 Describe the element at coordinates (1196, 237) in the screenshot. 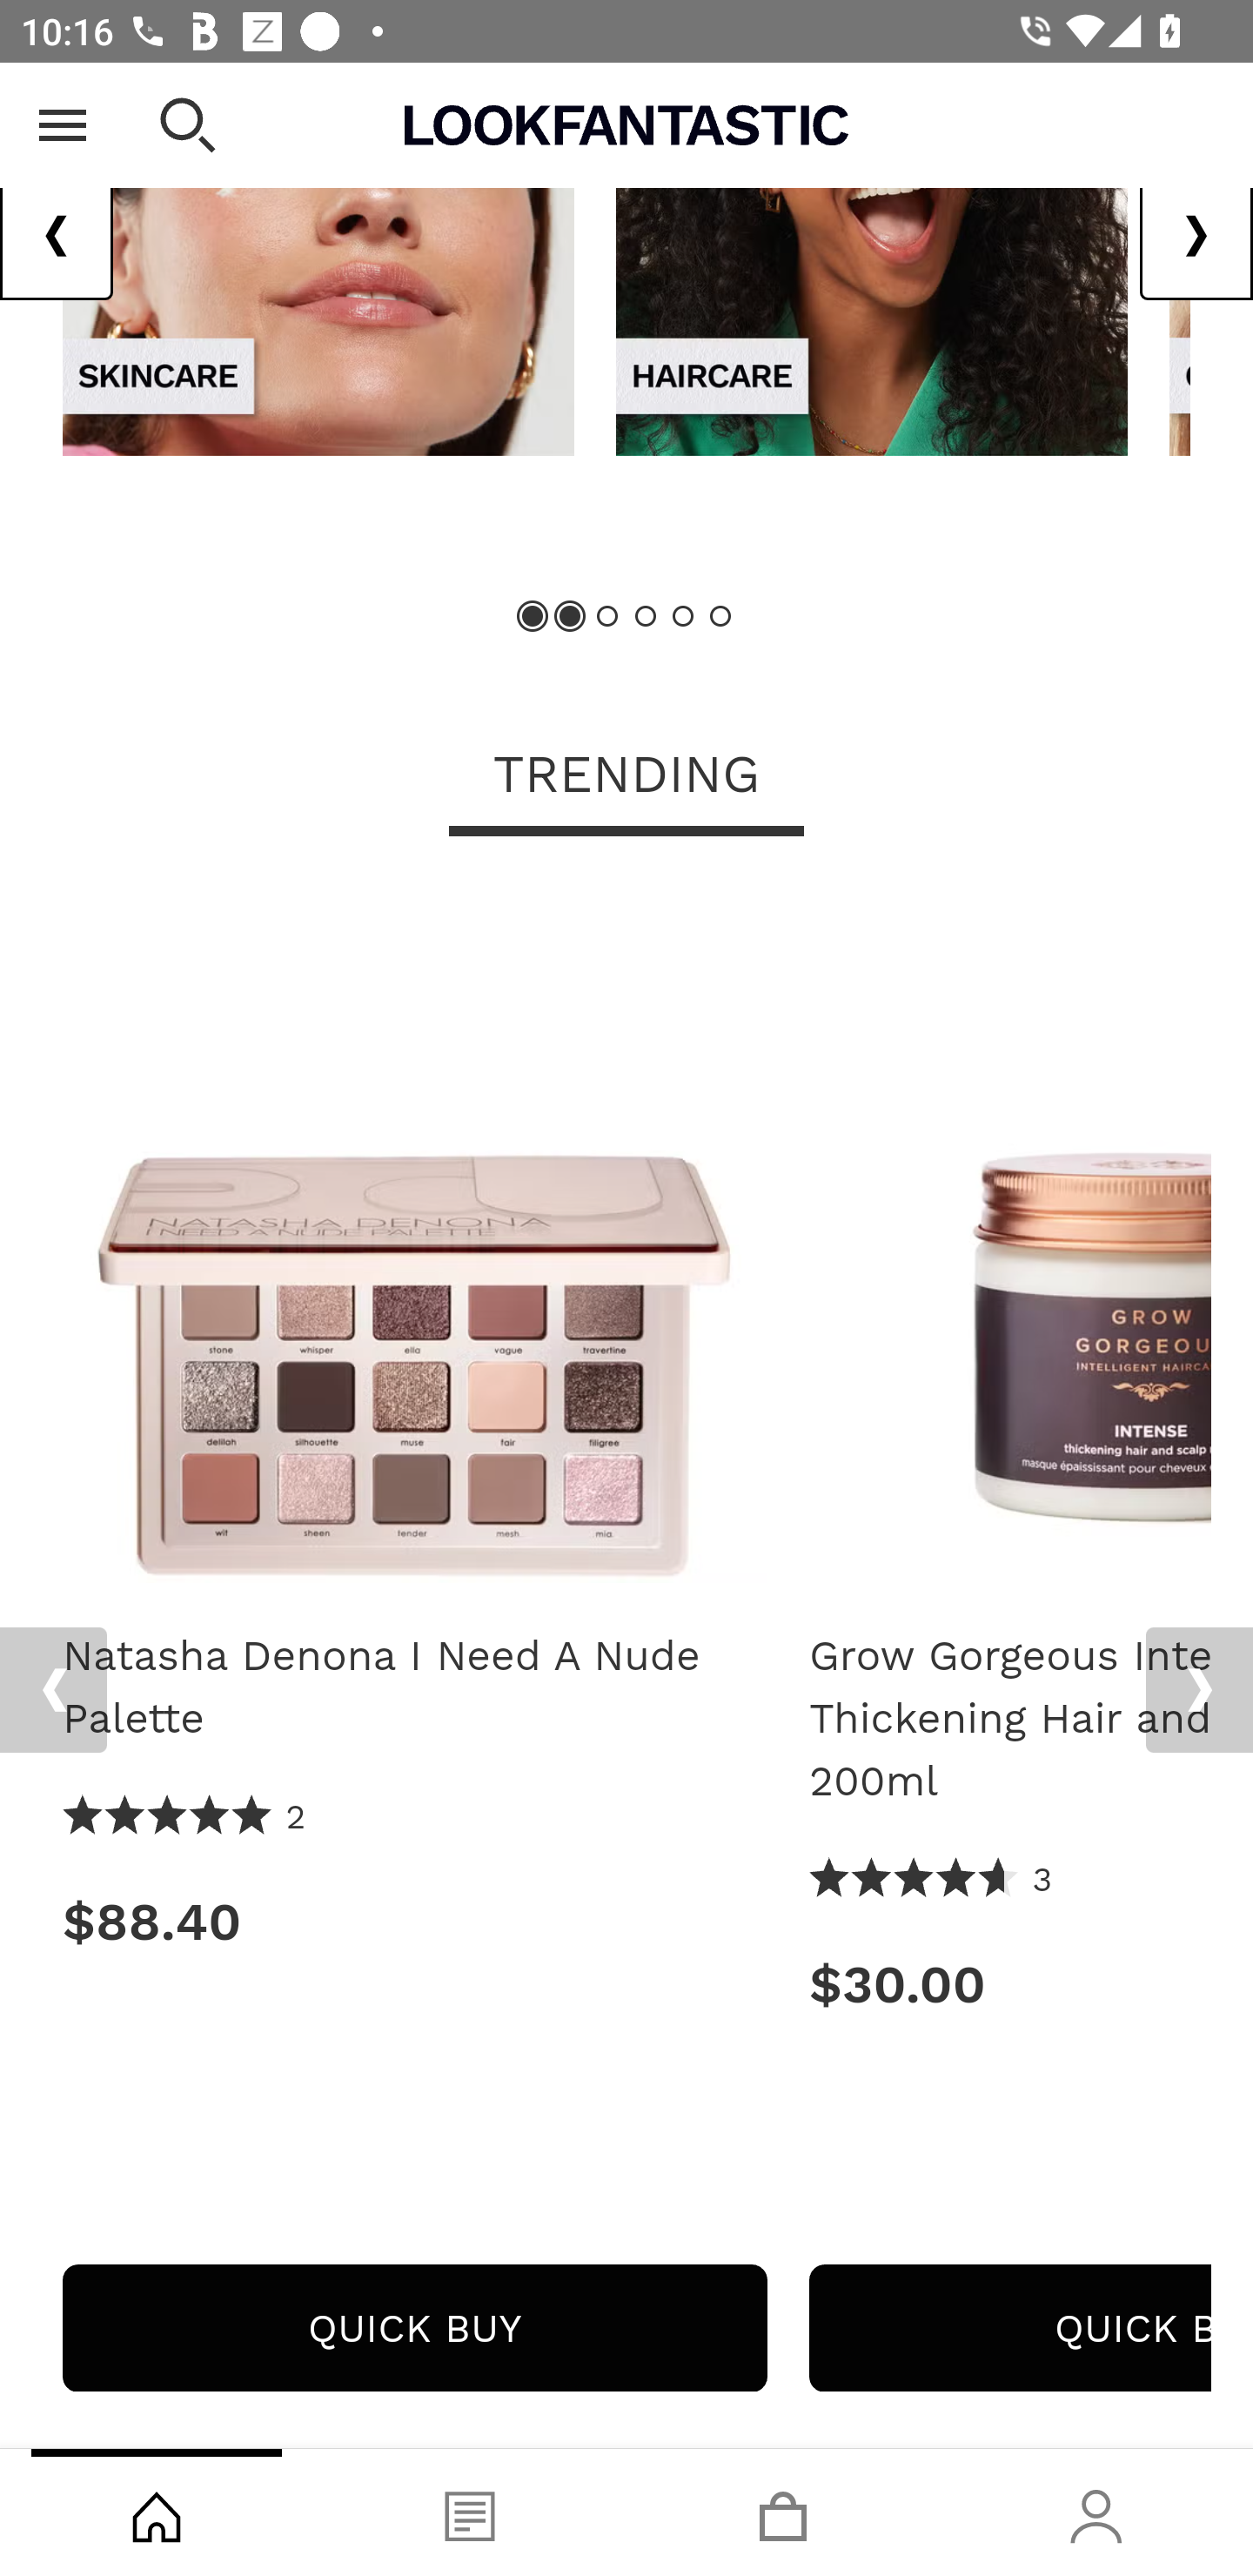

I see `Next` at that location.